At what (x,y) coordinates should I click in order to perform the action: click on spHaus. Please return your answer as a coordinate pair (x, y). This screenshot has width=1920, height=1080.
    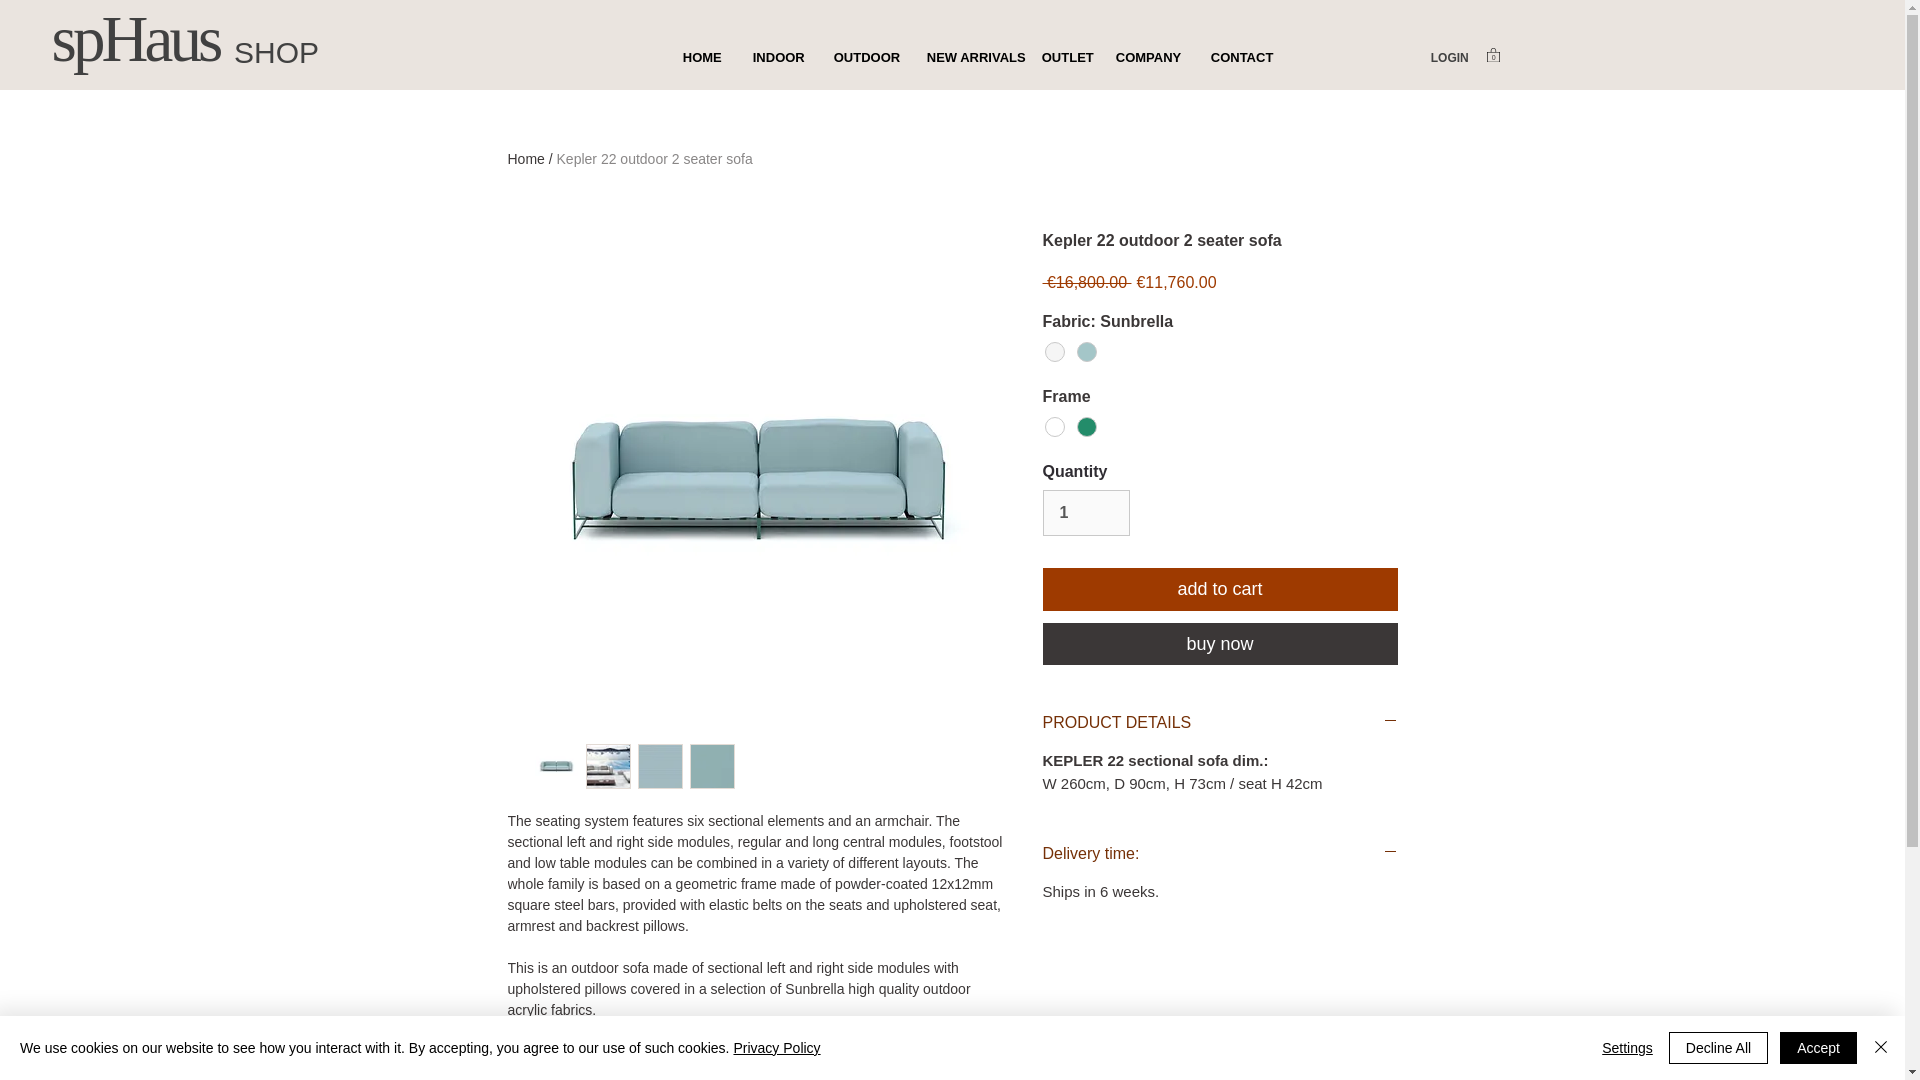
    Looking at the image, I should click on (136, 38).